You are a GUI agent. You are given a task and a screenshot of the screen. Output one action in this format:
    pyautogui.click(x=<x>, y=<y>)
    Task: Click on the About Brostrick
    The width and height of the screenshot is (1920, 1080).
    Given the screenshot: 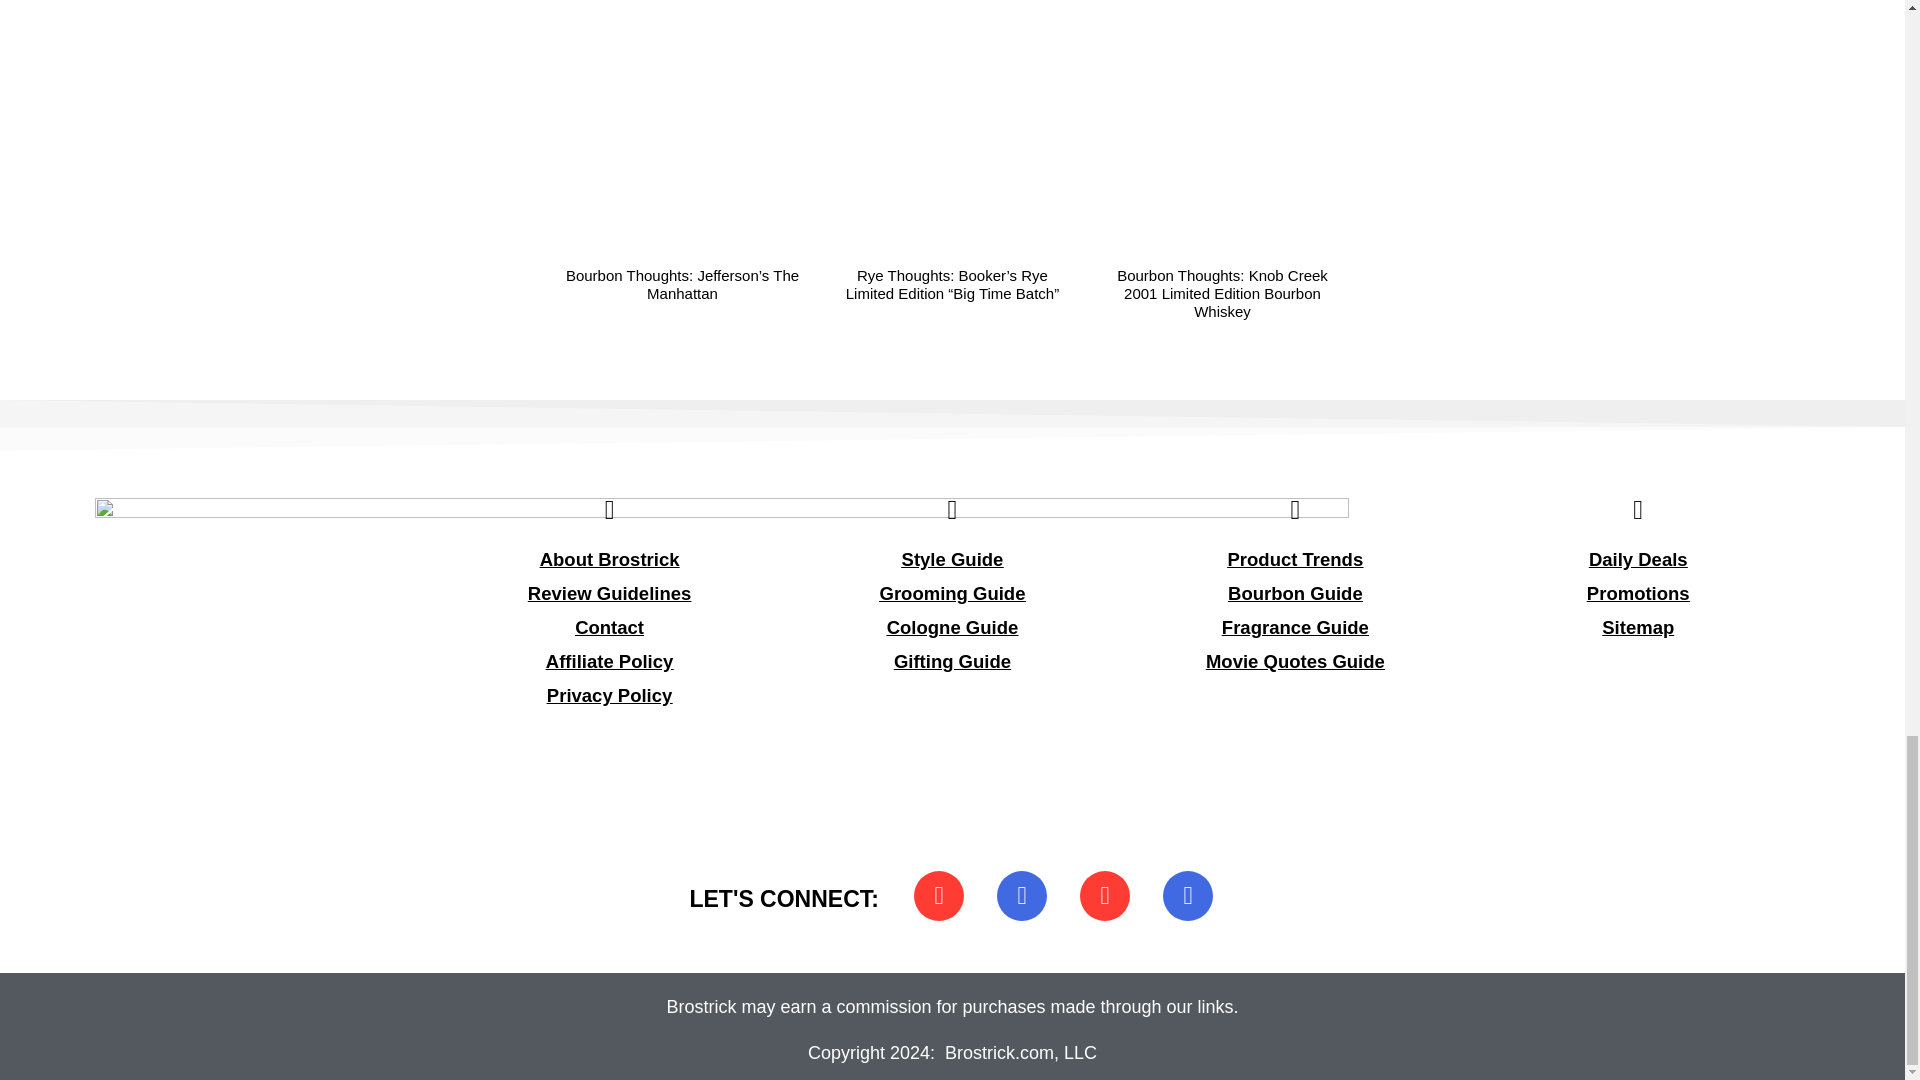 What is the action you would take?
    pyautogui.click(x=609, y=559)
    